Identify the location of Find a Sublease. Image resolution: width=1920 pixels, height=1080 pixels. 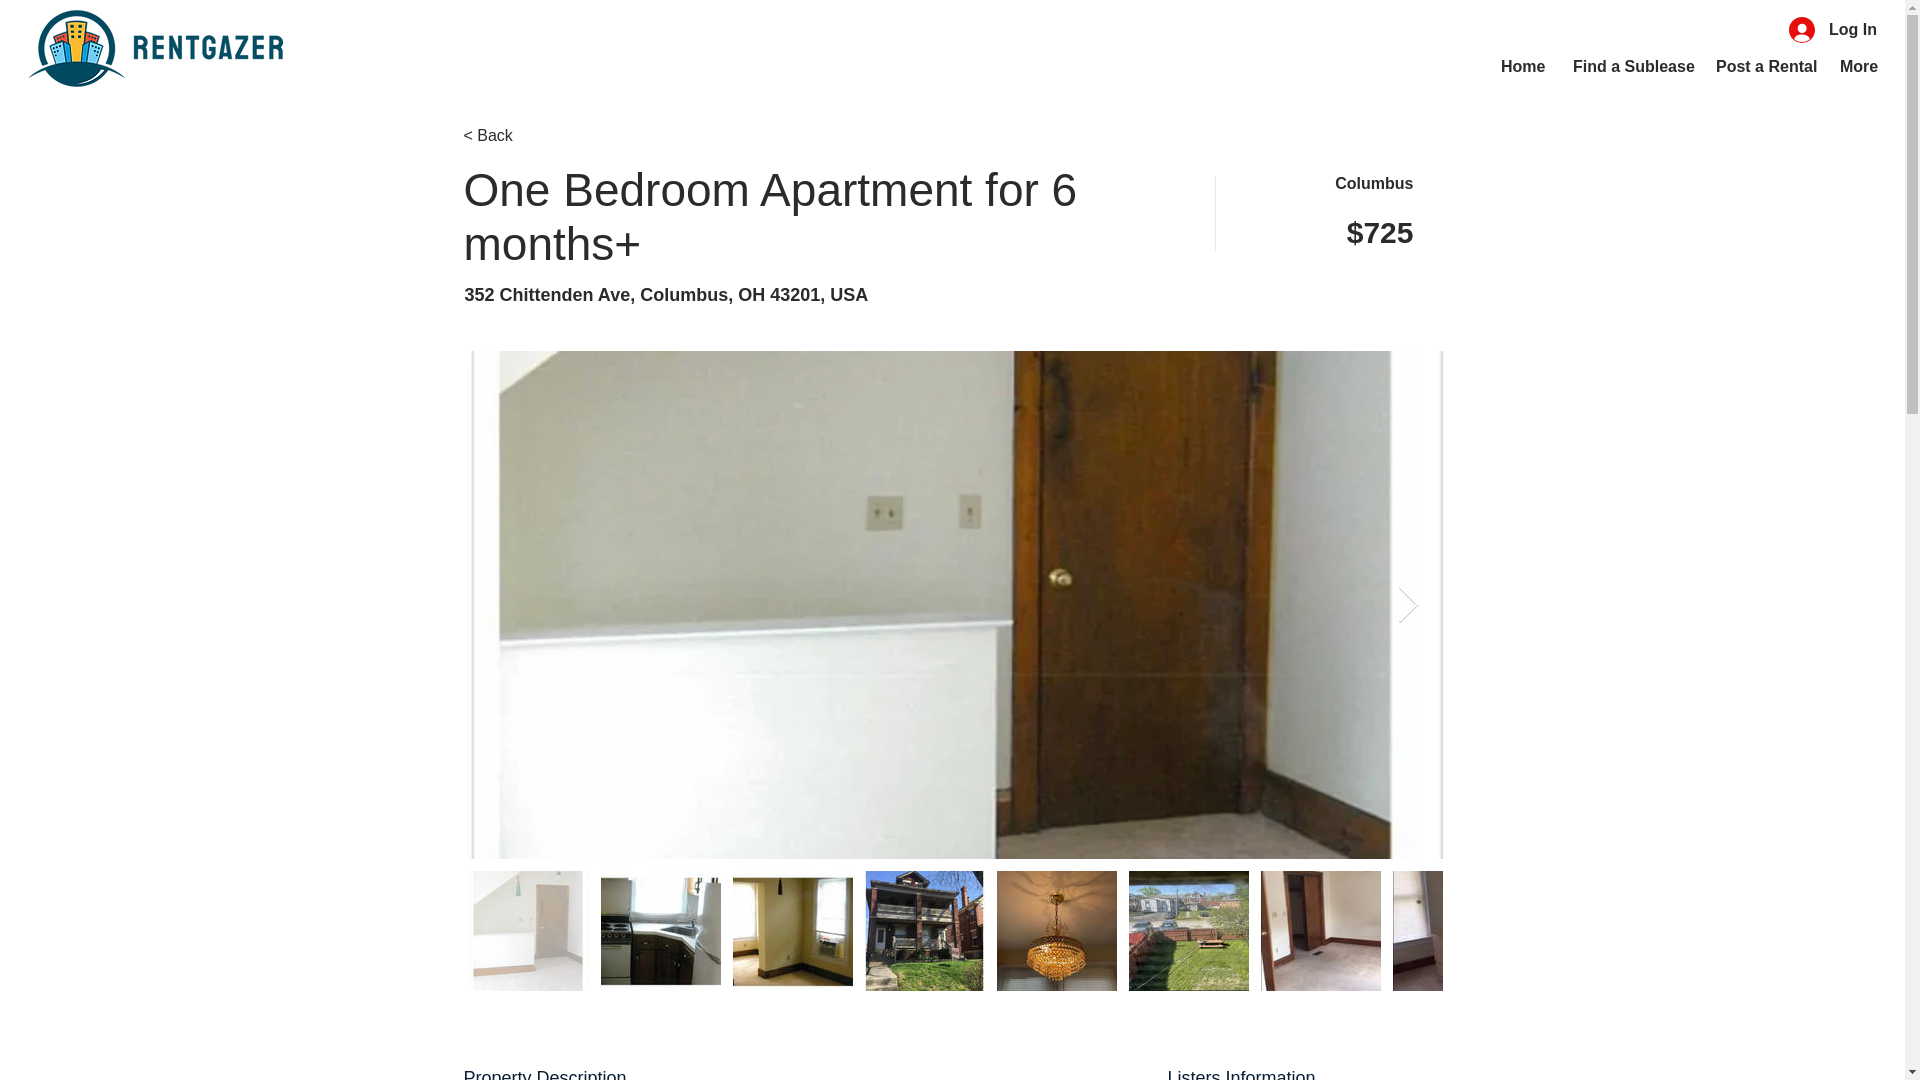
(1629, 66).